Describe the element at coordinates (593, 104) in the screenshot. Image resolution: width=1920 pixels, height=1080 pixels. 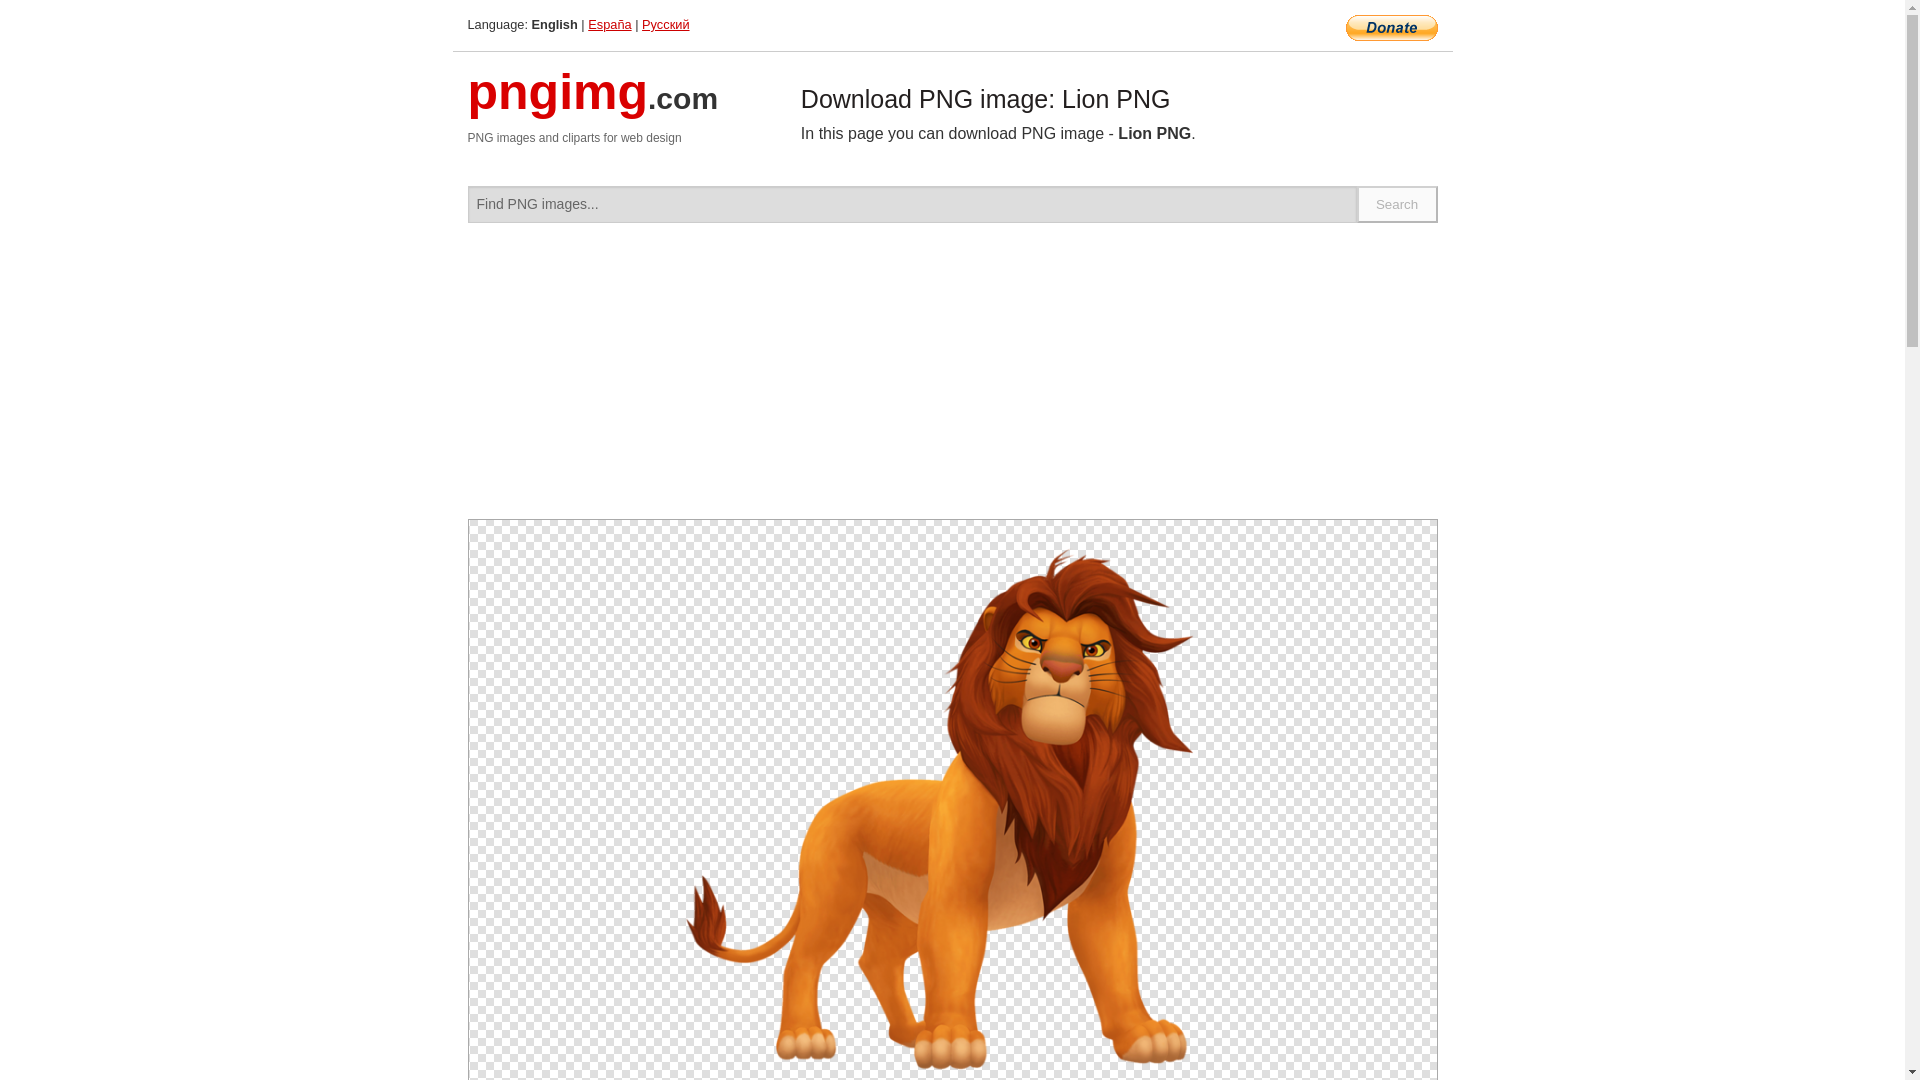
I see `pngimg.com` at that location.